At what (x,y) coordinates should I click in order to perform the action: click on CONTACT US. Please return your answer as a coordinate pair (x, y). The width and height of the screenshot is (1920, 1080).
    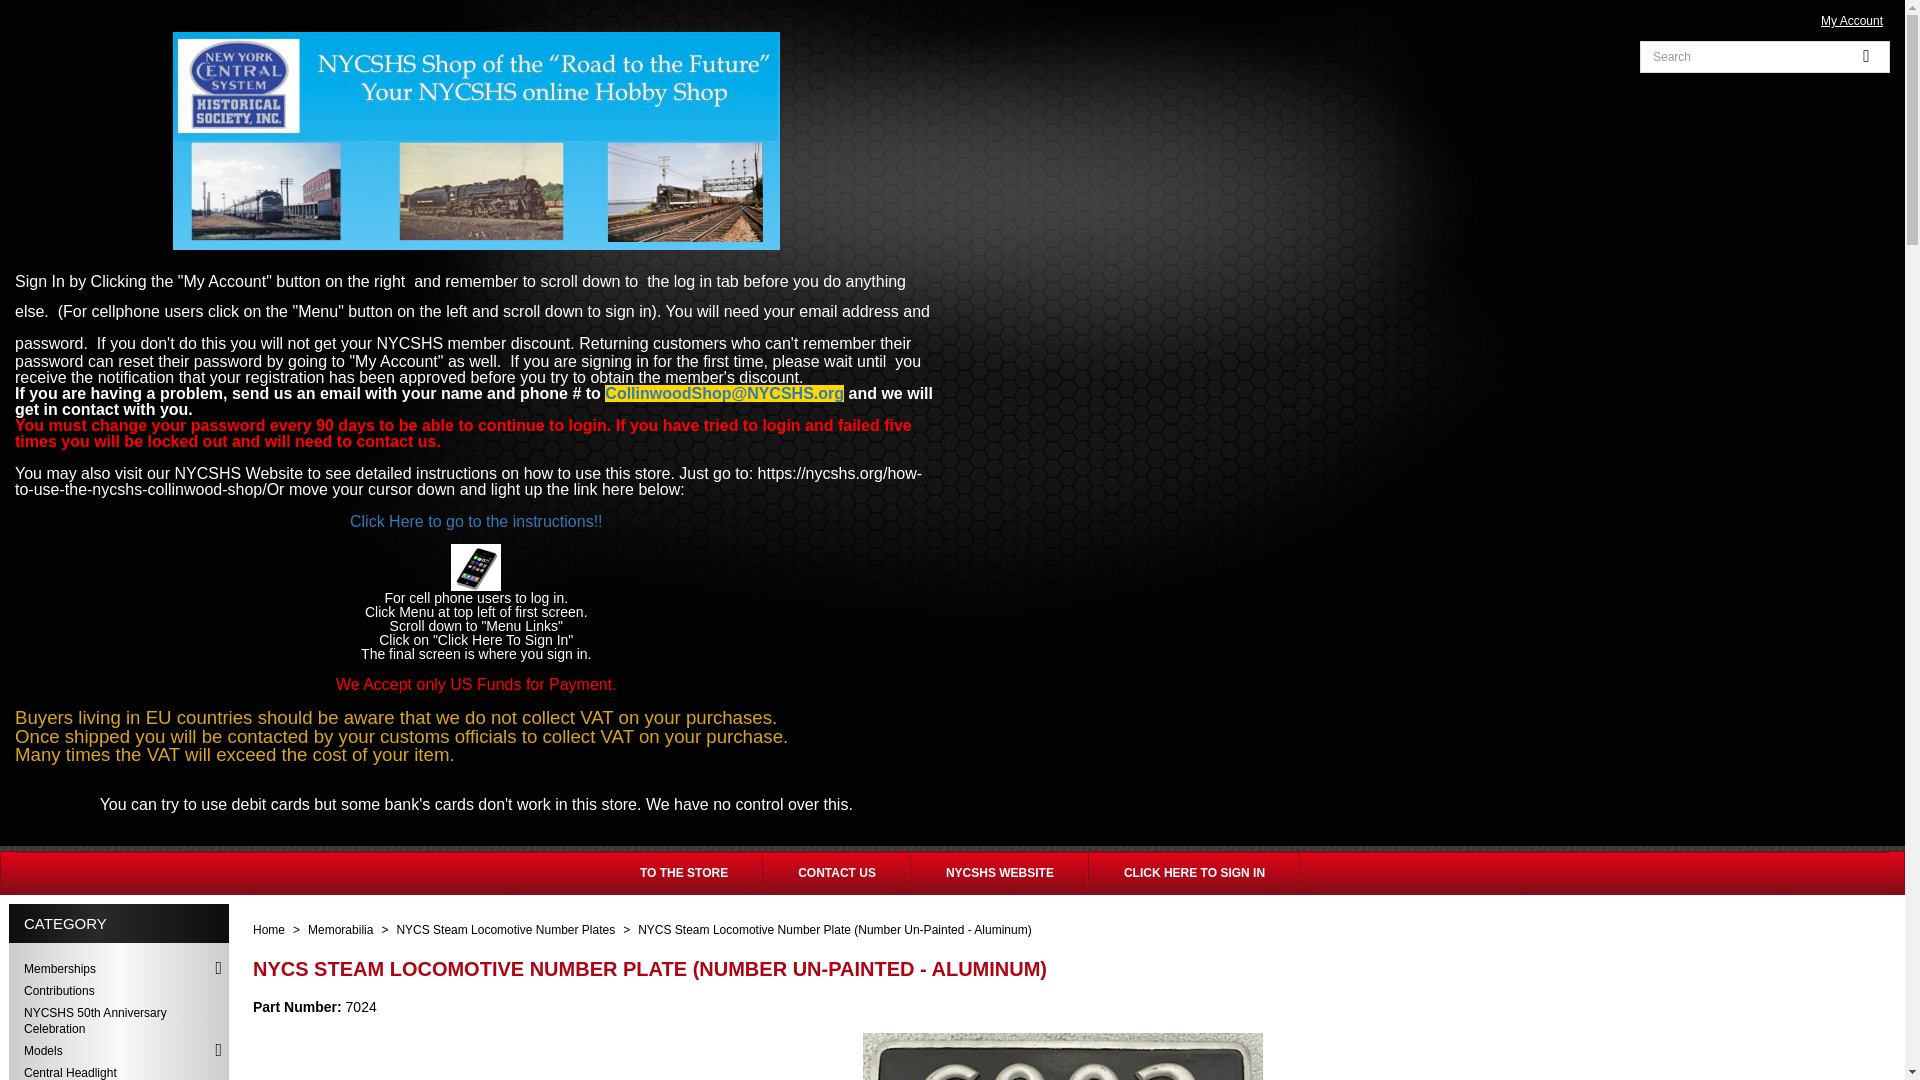
    Looking at the image, I should click on (836, 873).